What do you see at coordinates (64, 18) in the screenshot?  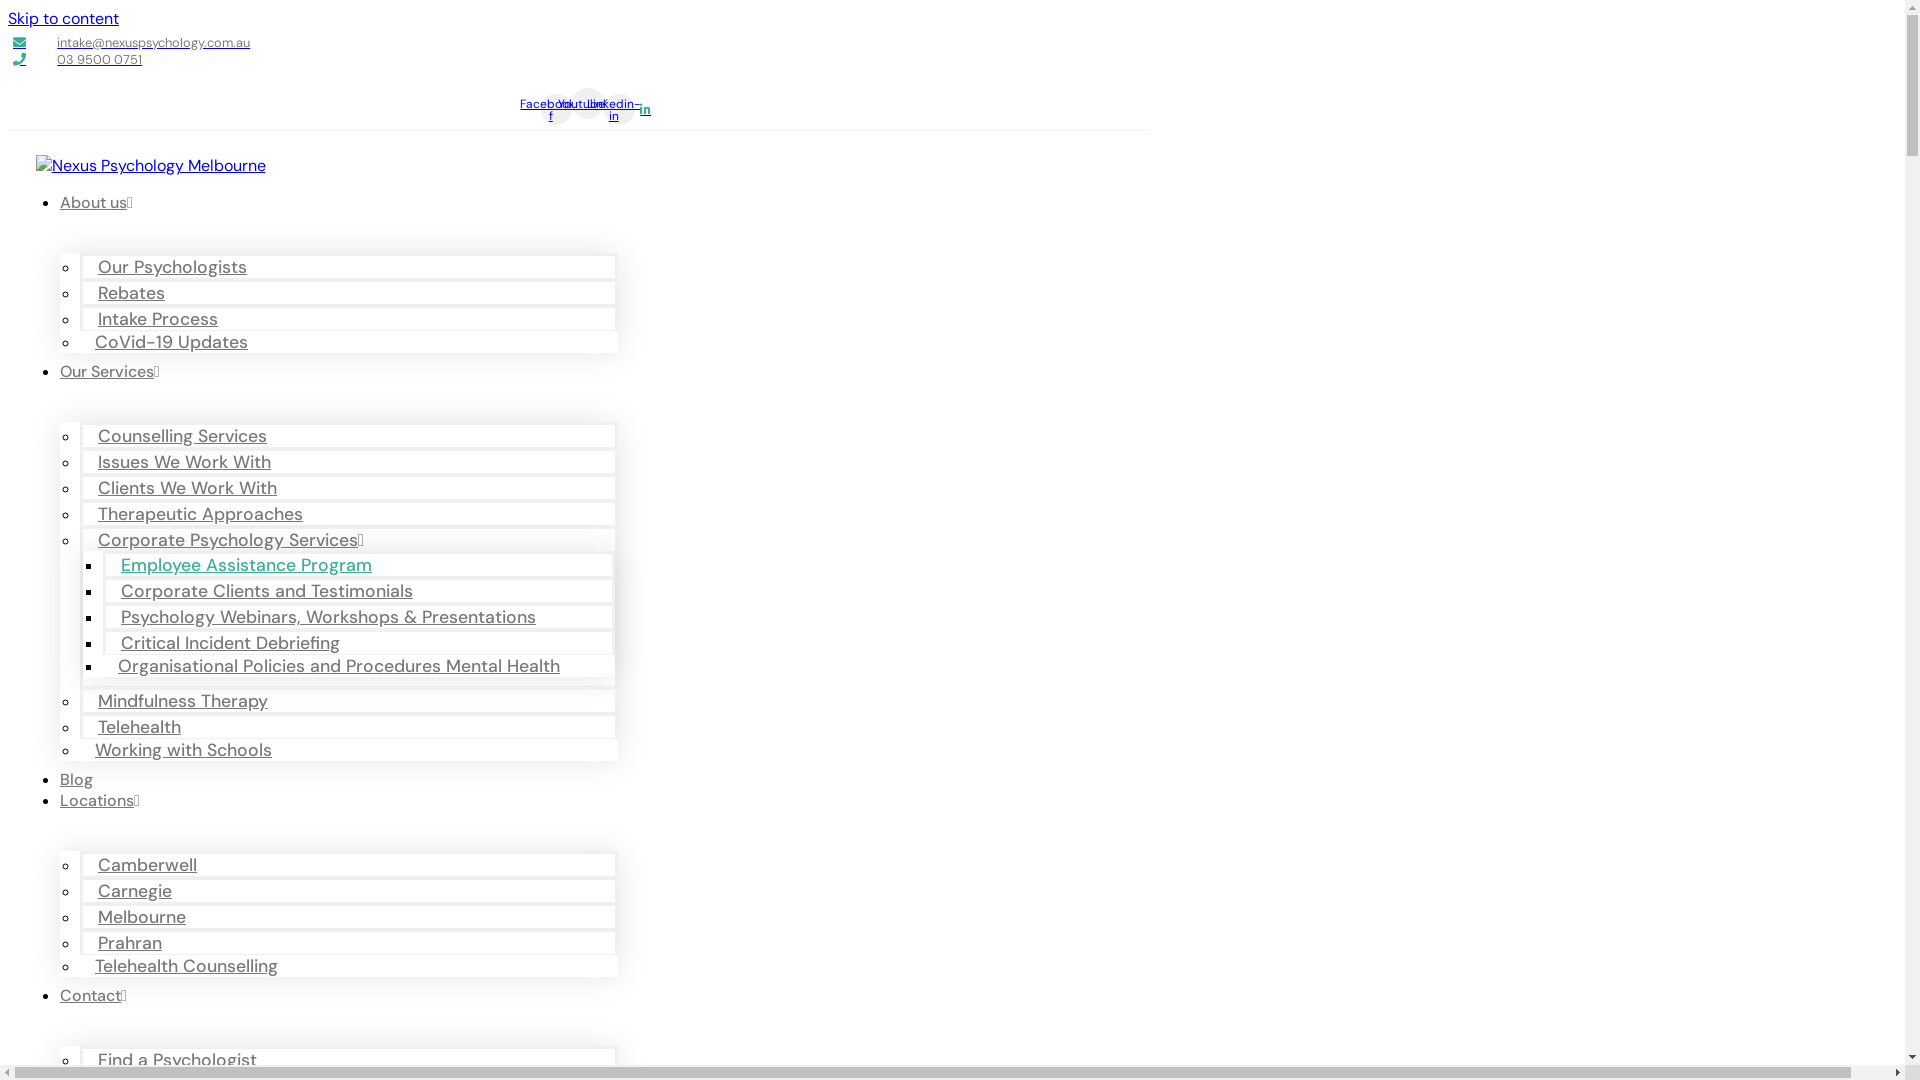 I see `Skip to content` at bounding box center [64, 18].